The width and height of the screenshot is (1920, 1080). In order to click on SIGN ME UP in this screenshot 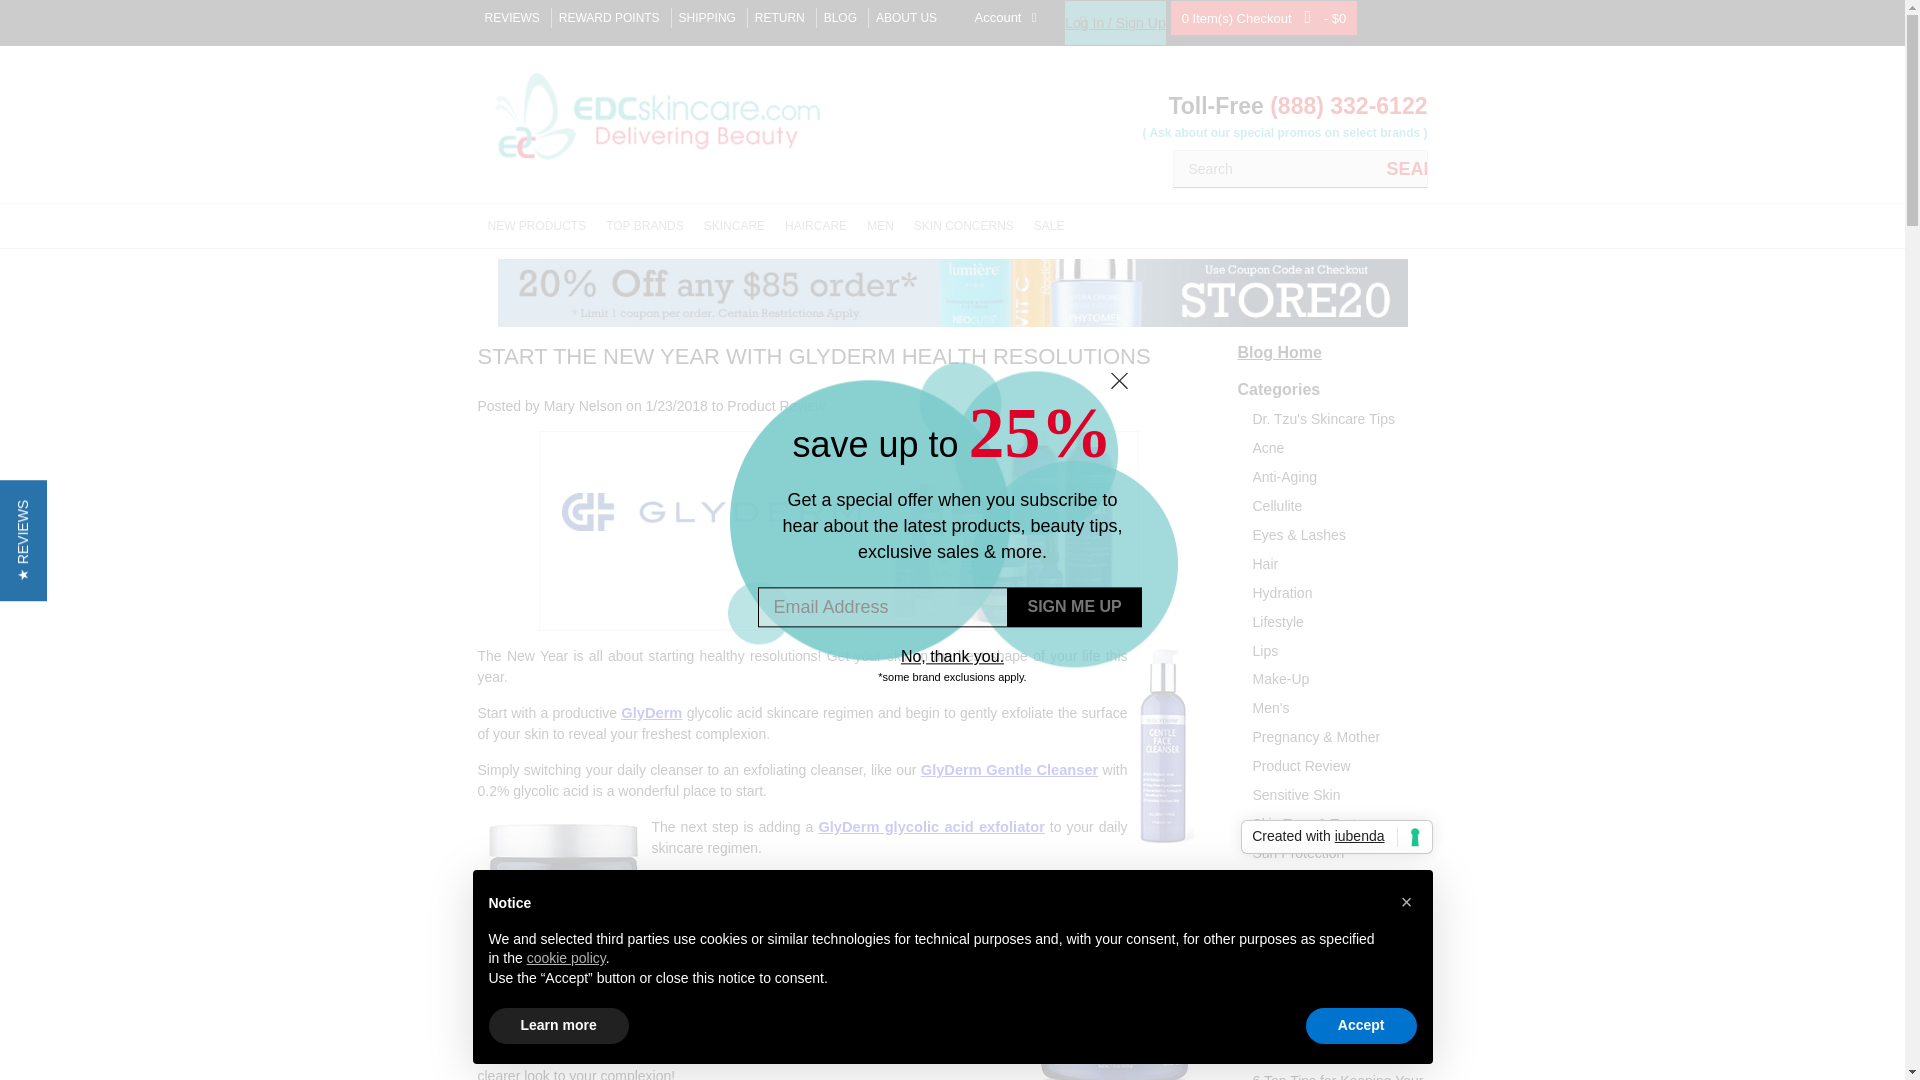, I will do `click(1075, 607)`.